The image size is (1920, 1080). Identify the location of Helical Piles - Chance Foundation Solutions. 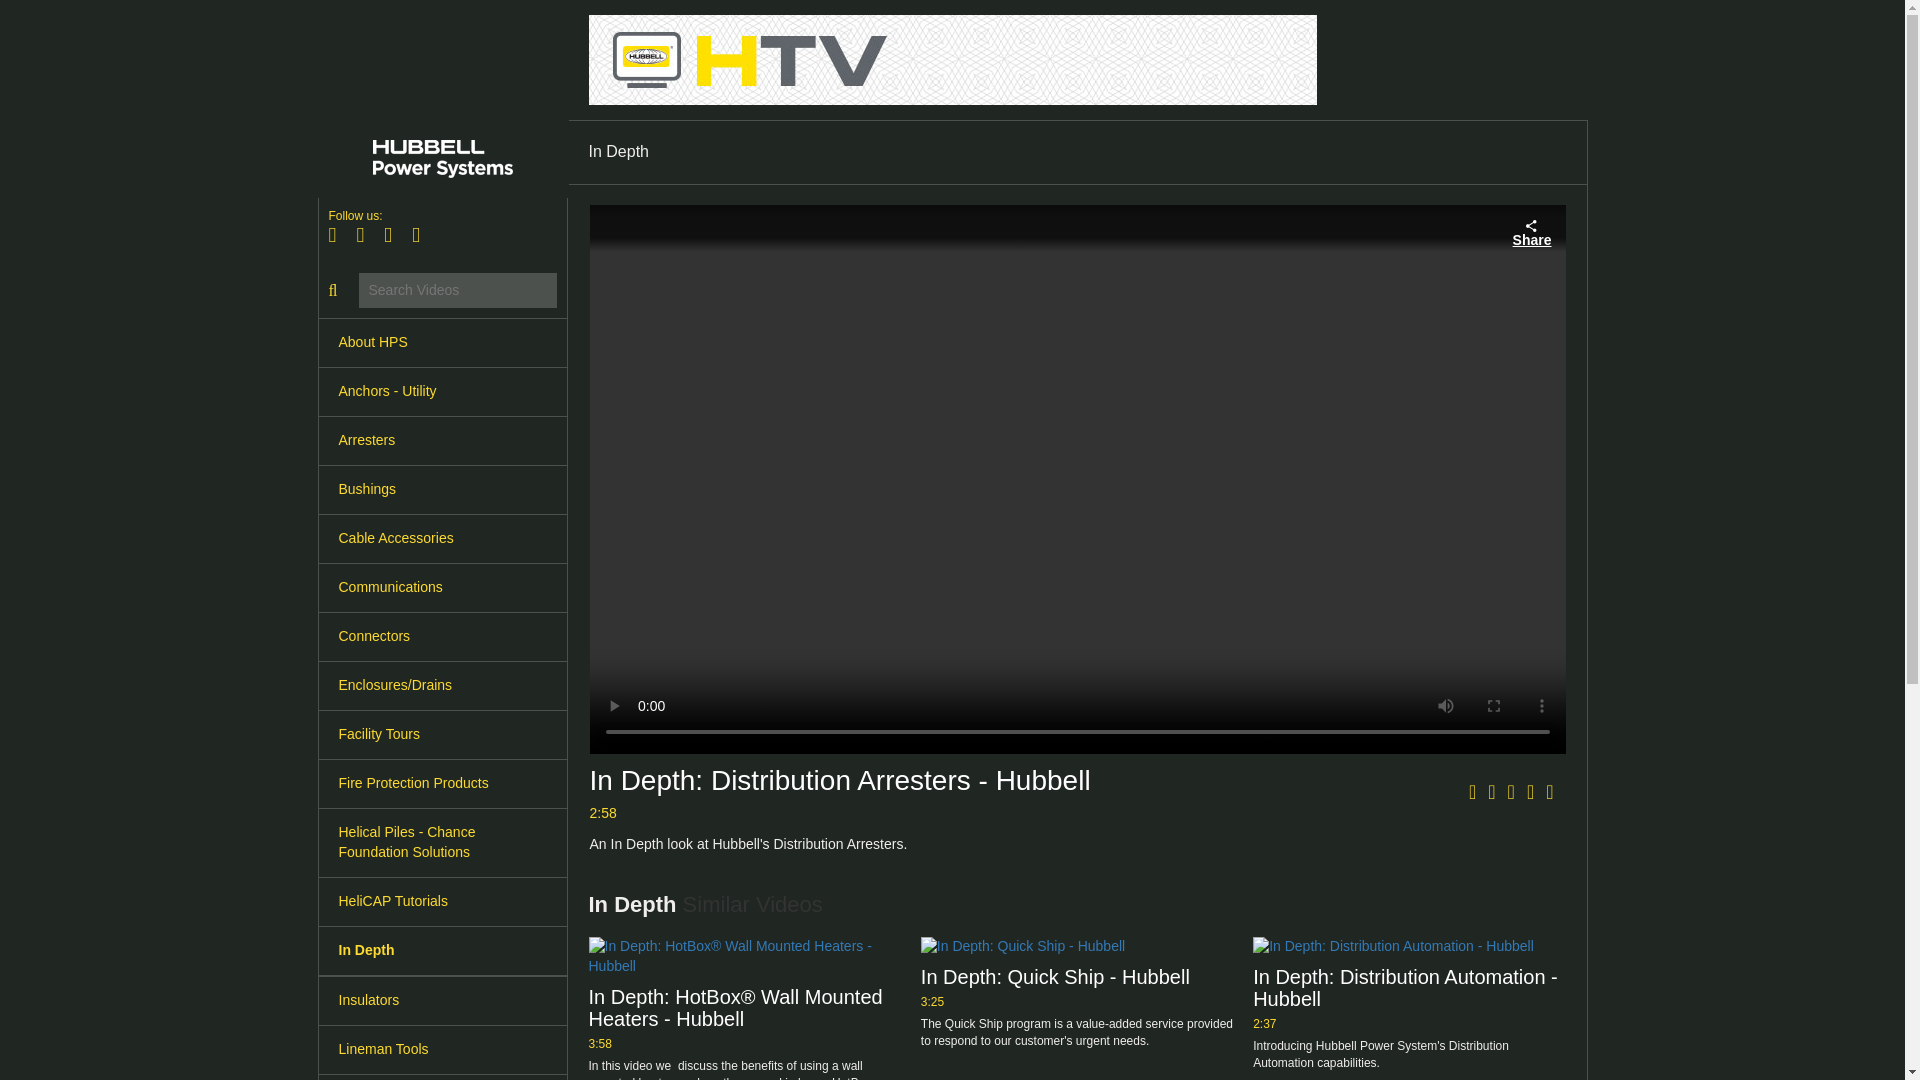
(442, 842).